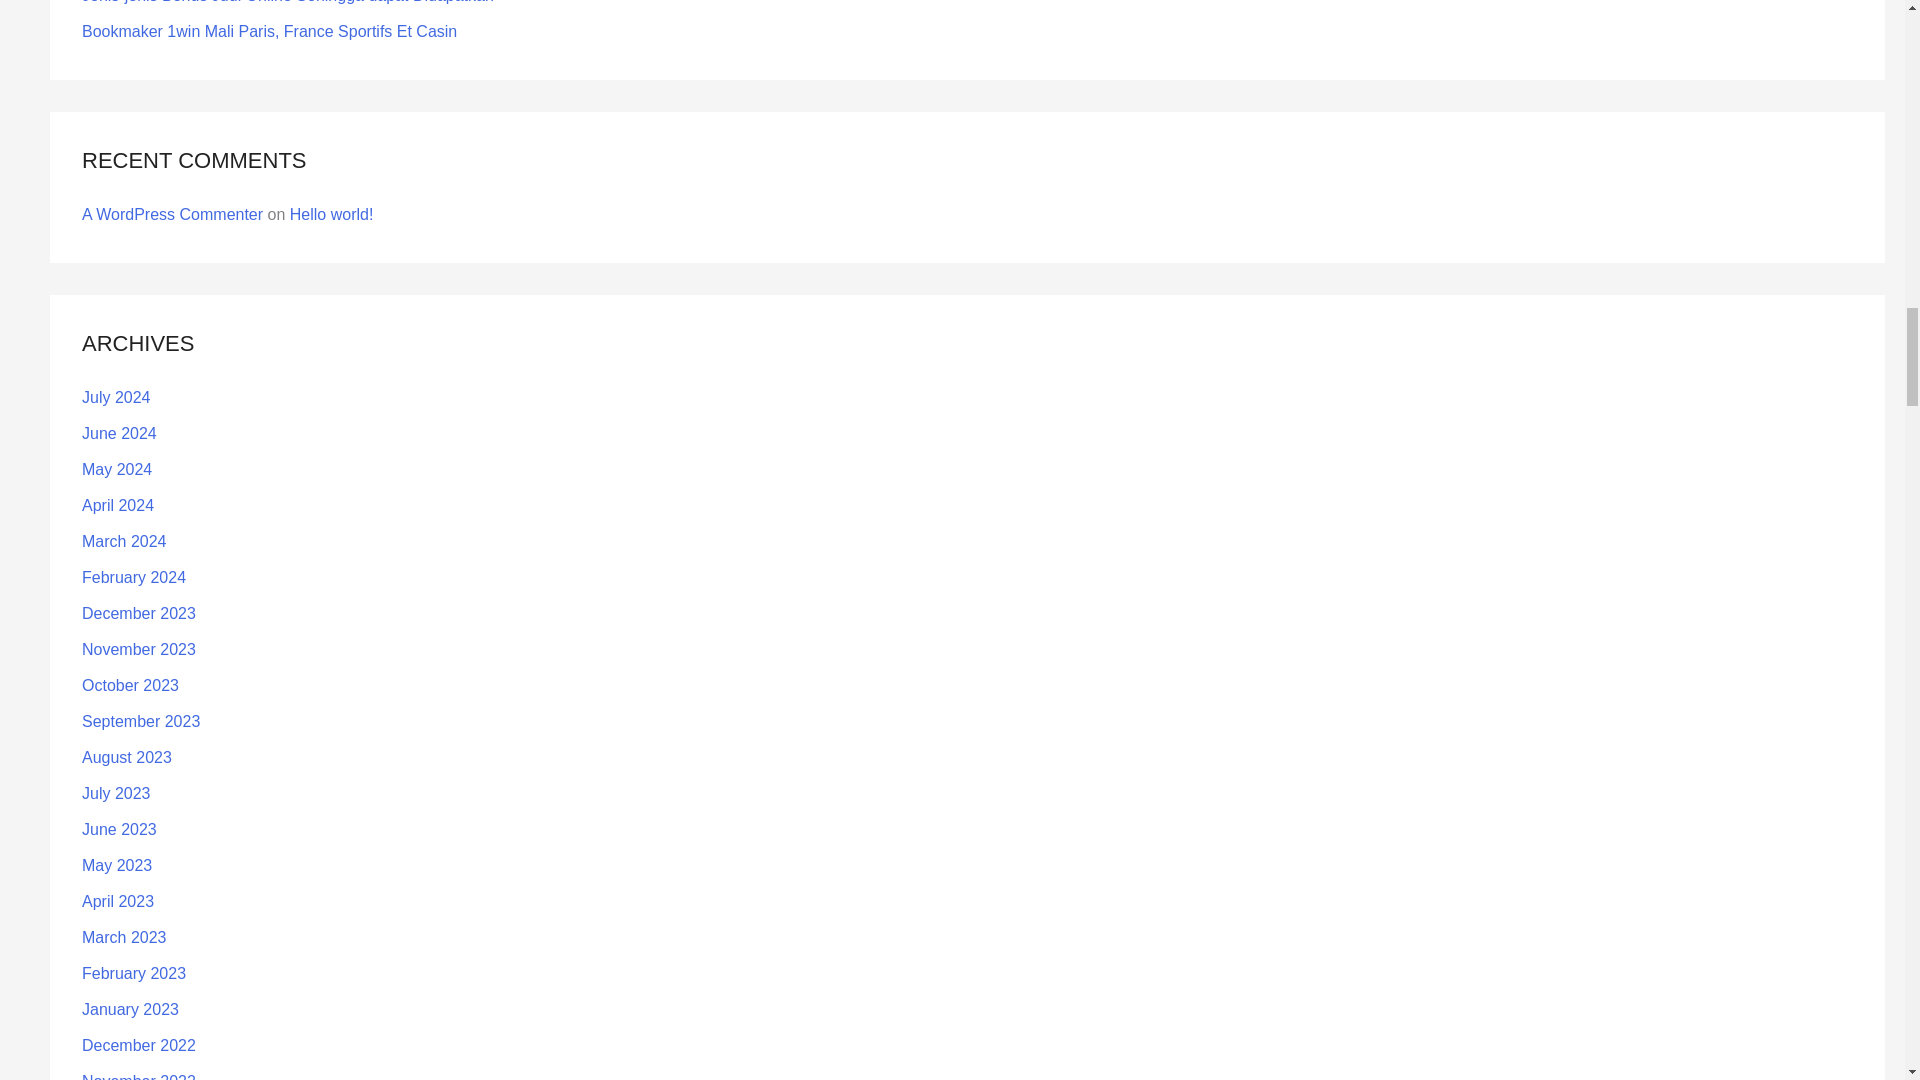 The image size is (1920, 1080). What do you see at coordinates (118, 505) in the screenshot?
I see `April 2024` at bounding box center [118, 505].